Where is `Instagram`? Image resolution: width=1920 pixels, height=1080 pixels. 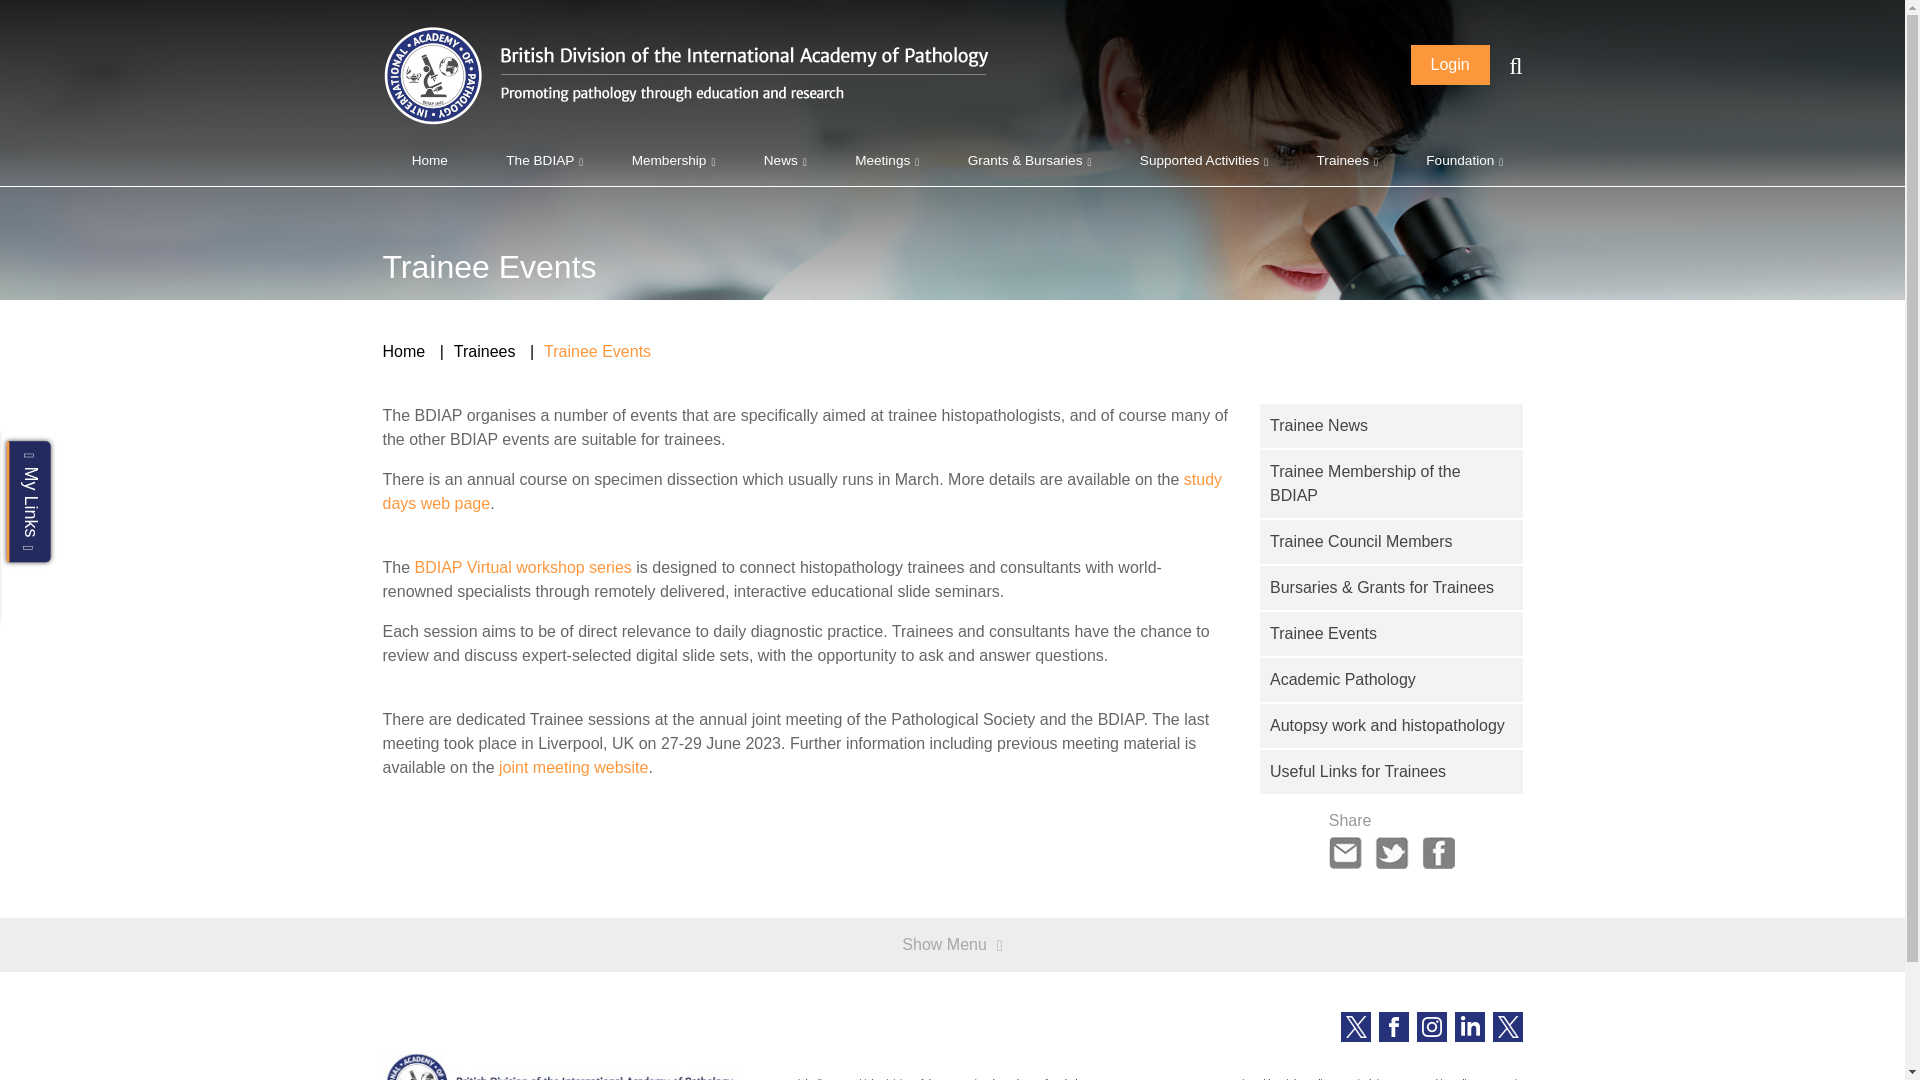 Instagram is located at coordinates (1430, 1026).